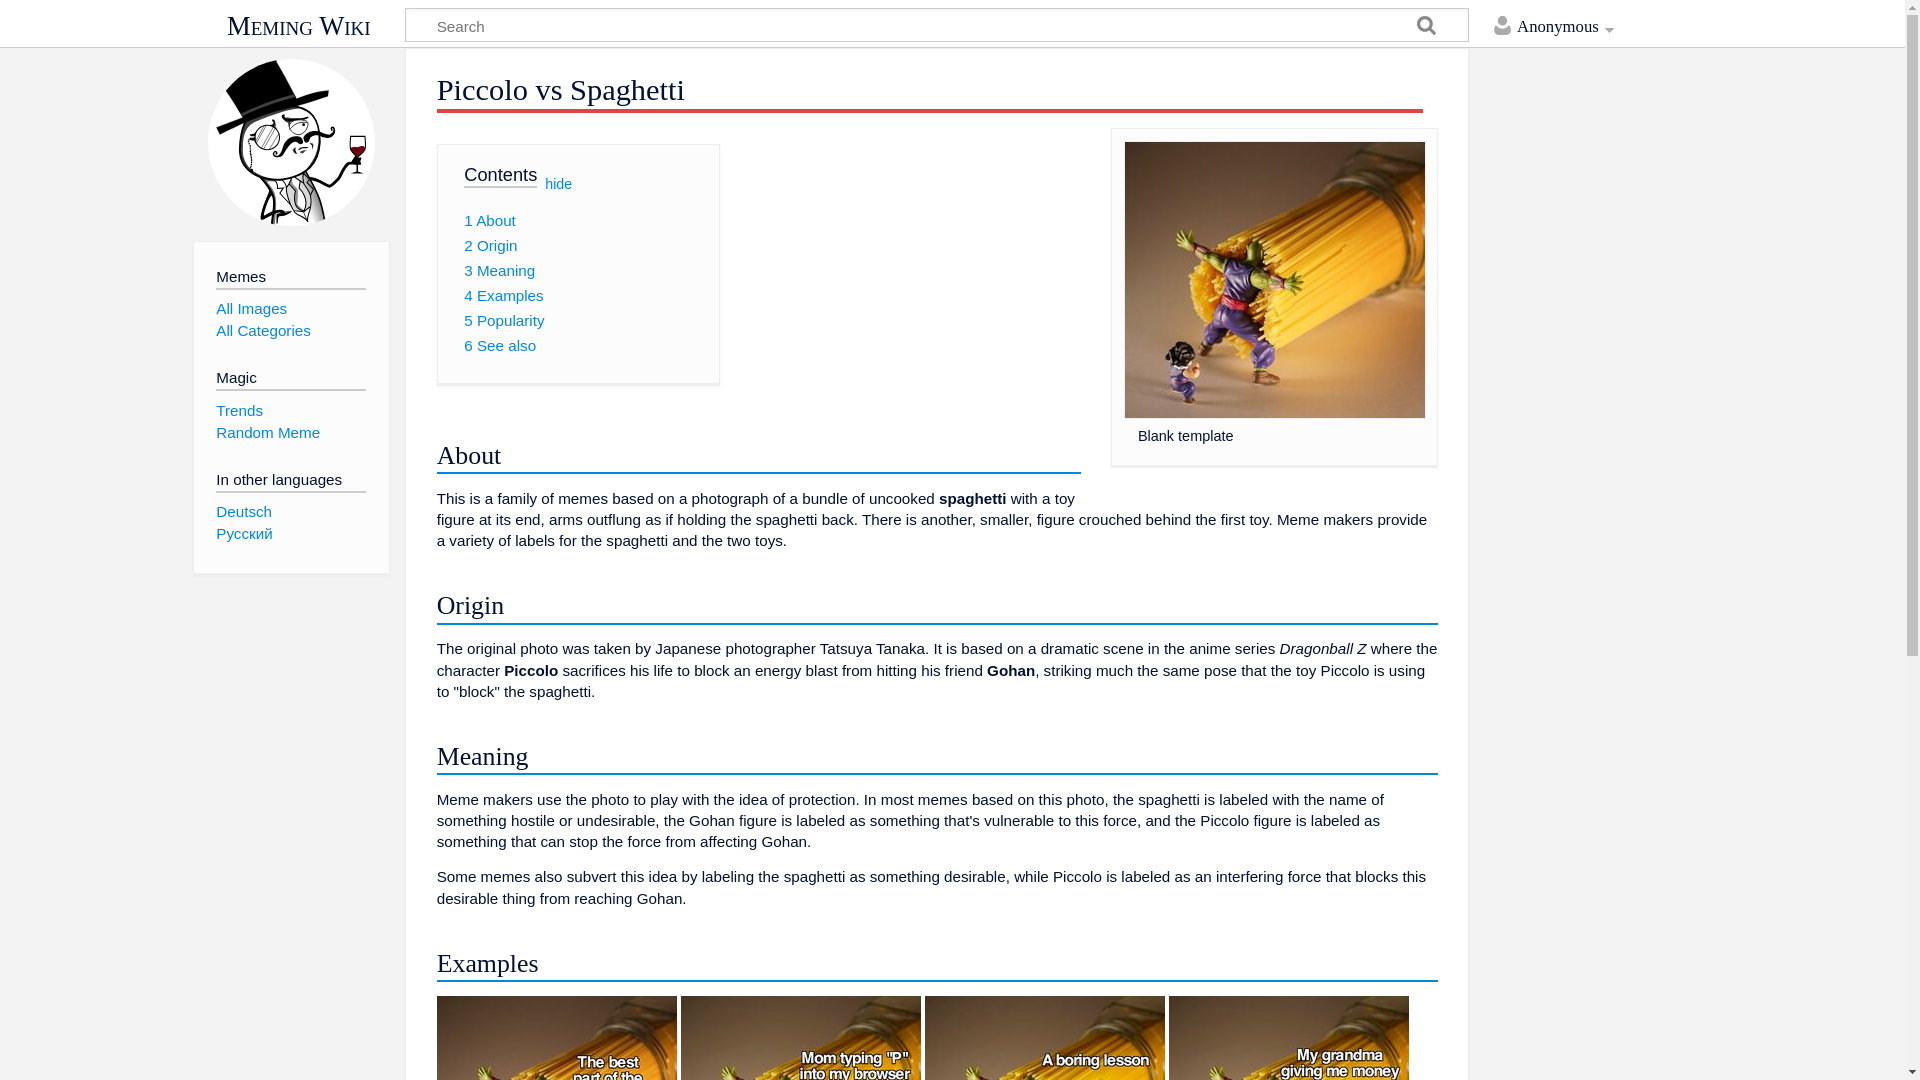 This screenshot has width=1920, height=1080. What do you see at coordinates (500, 345) in the screenshot?
I see `6 See also` at bounding box center [500, 345].